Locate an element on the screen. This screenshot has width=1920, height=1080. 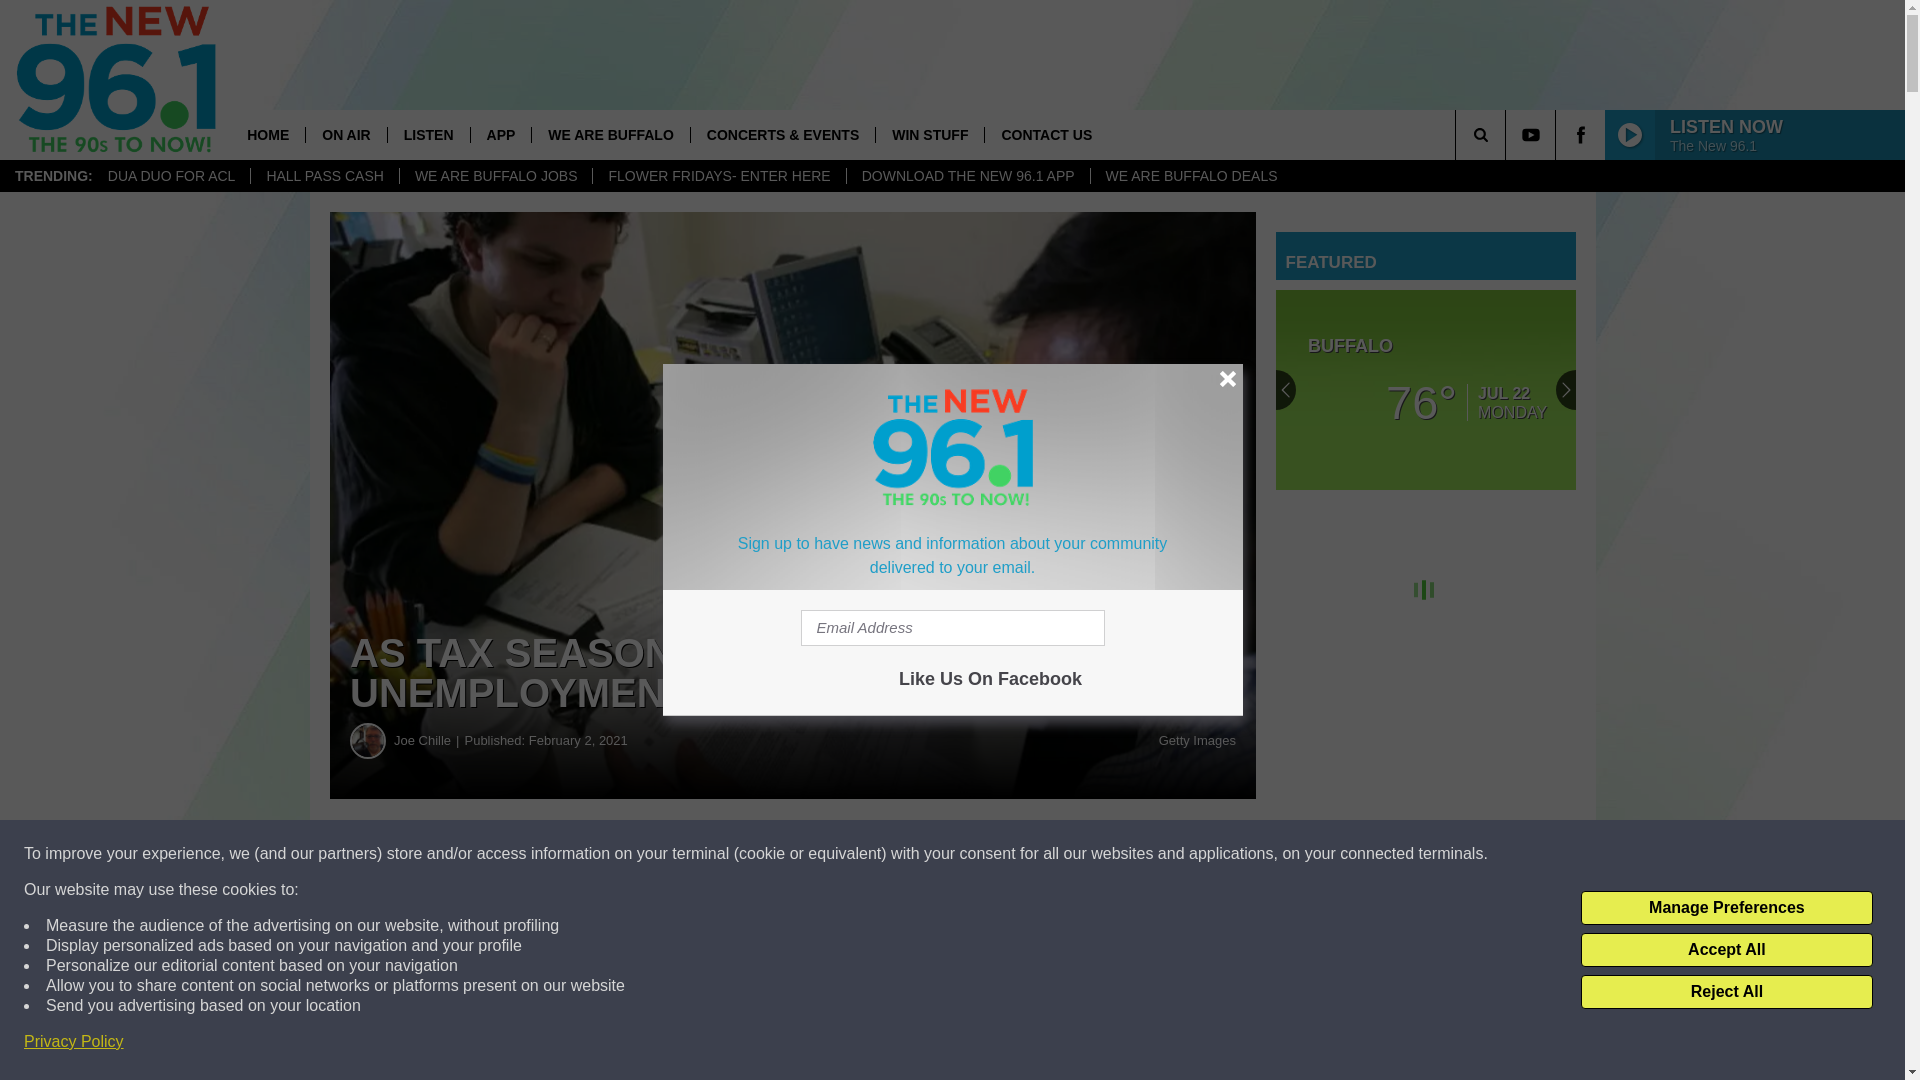
Accept All is located at coordinates (1726, 950).